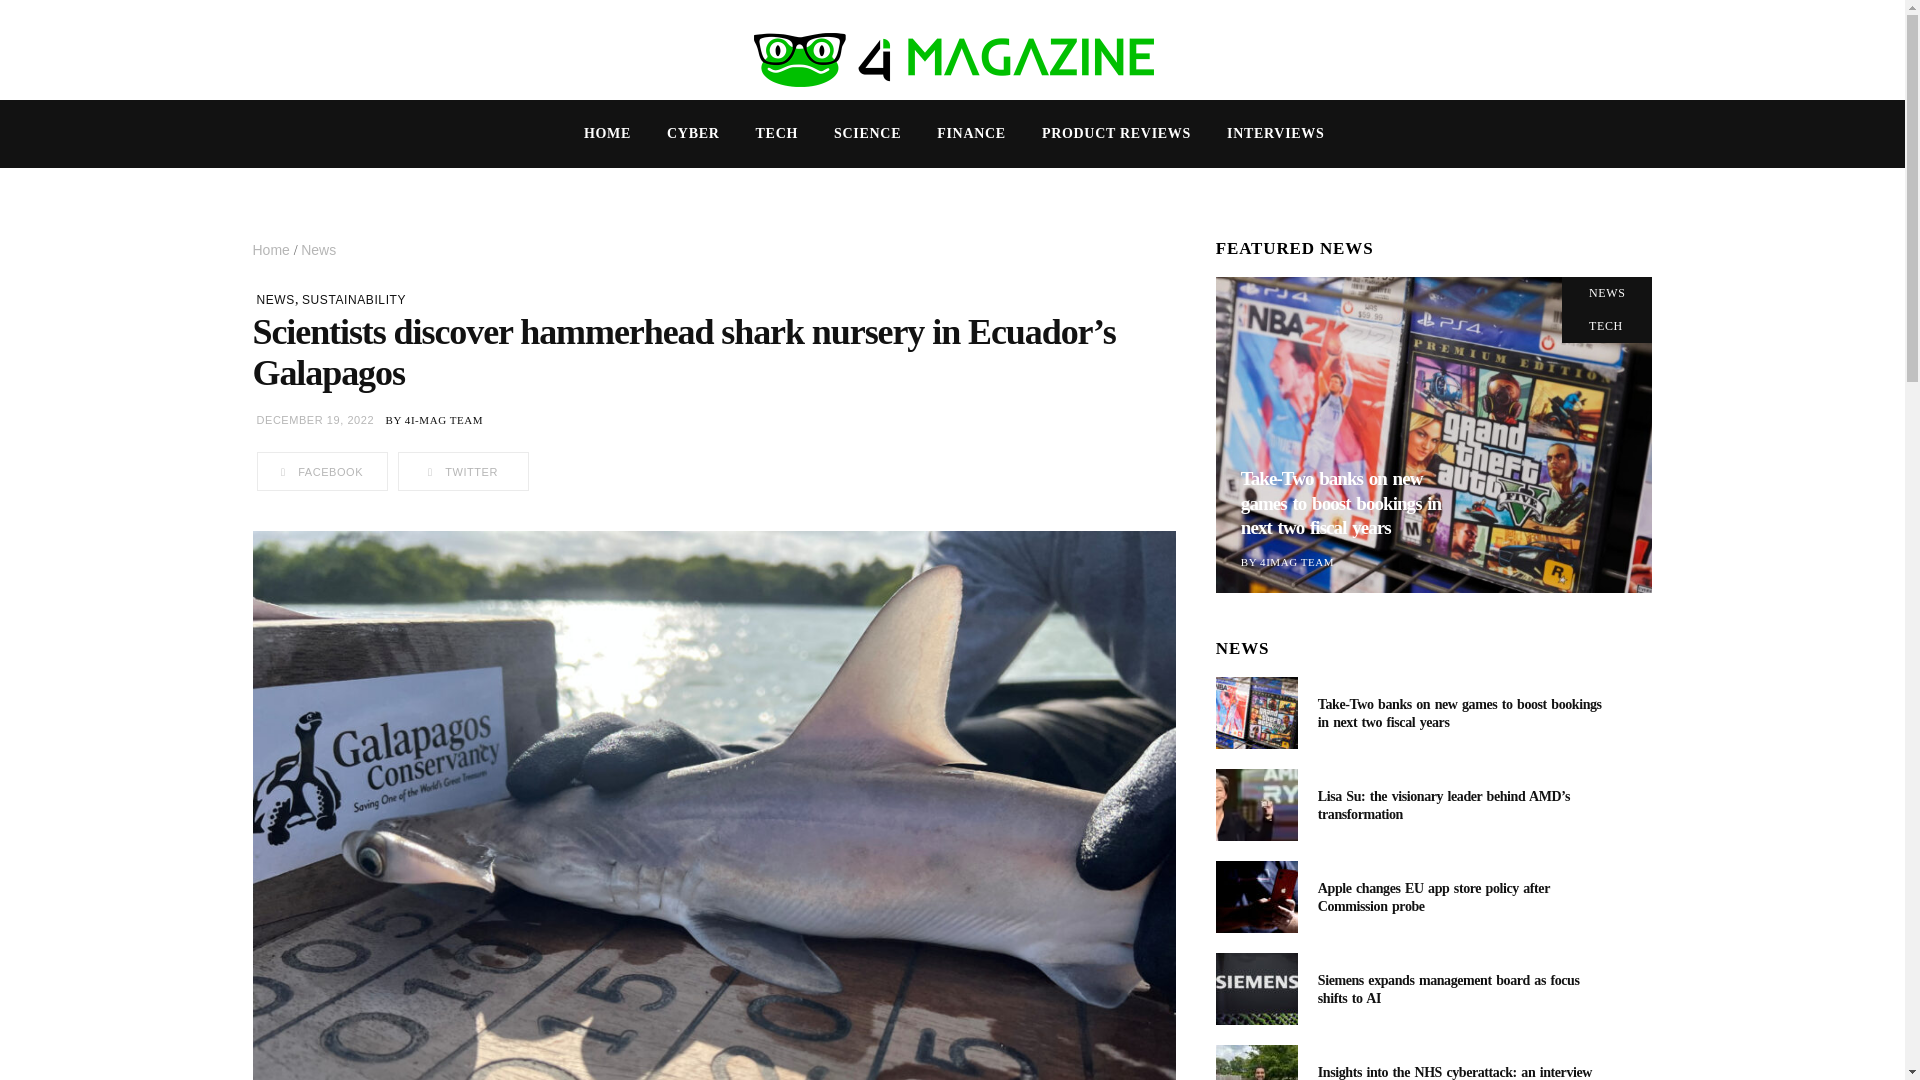  I want to click on PRODUCT REVIEWS, so click(1116, 134).